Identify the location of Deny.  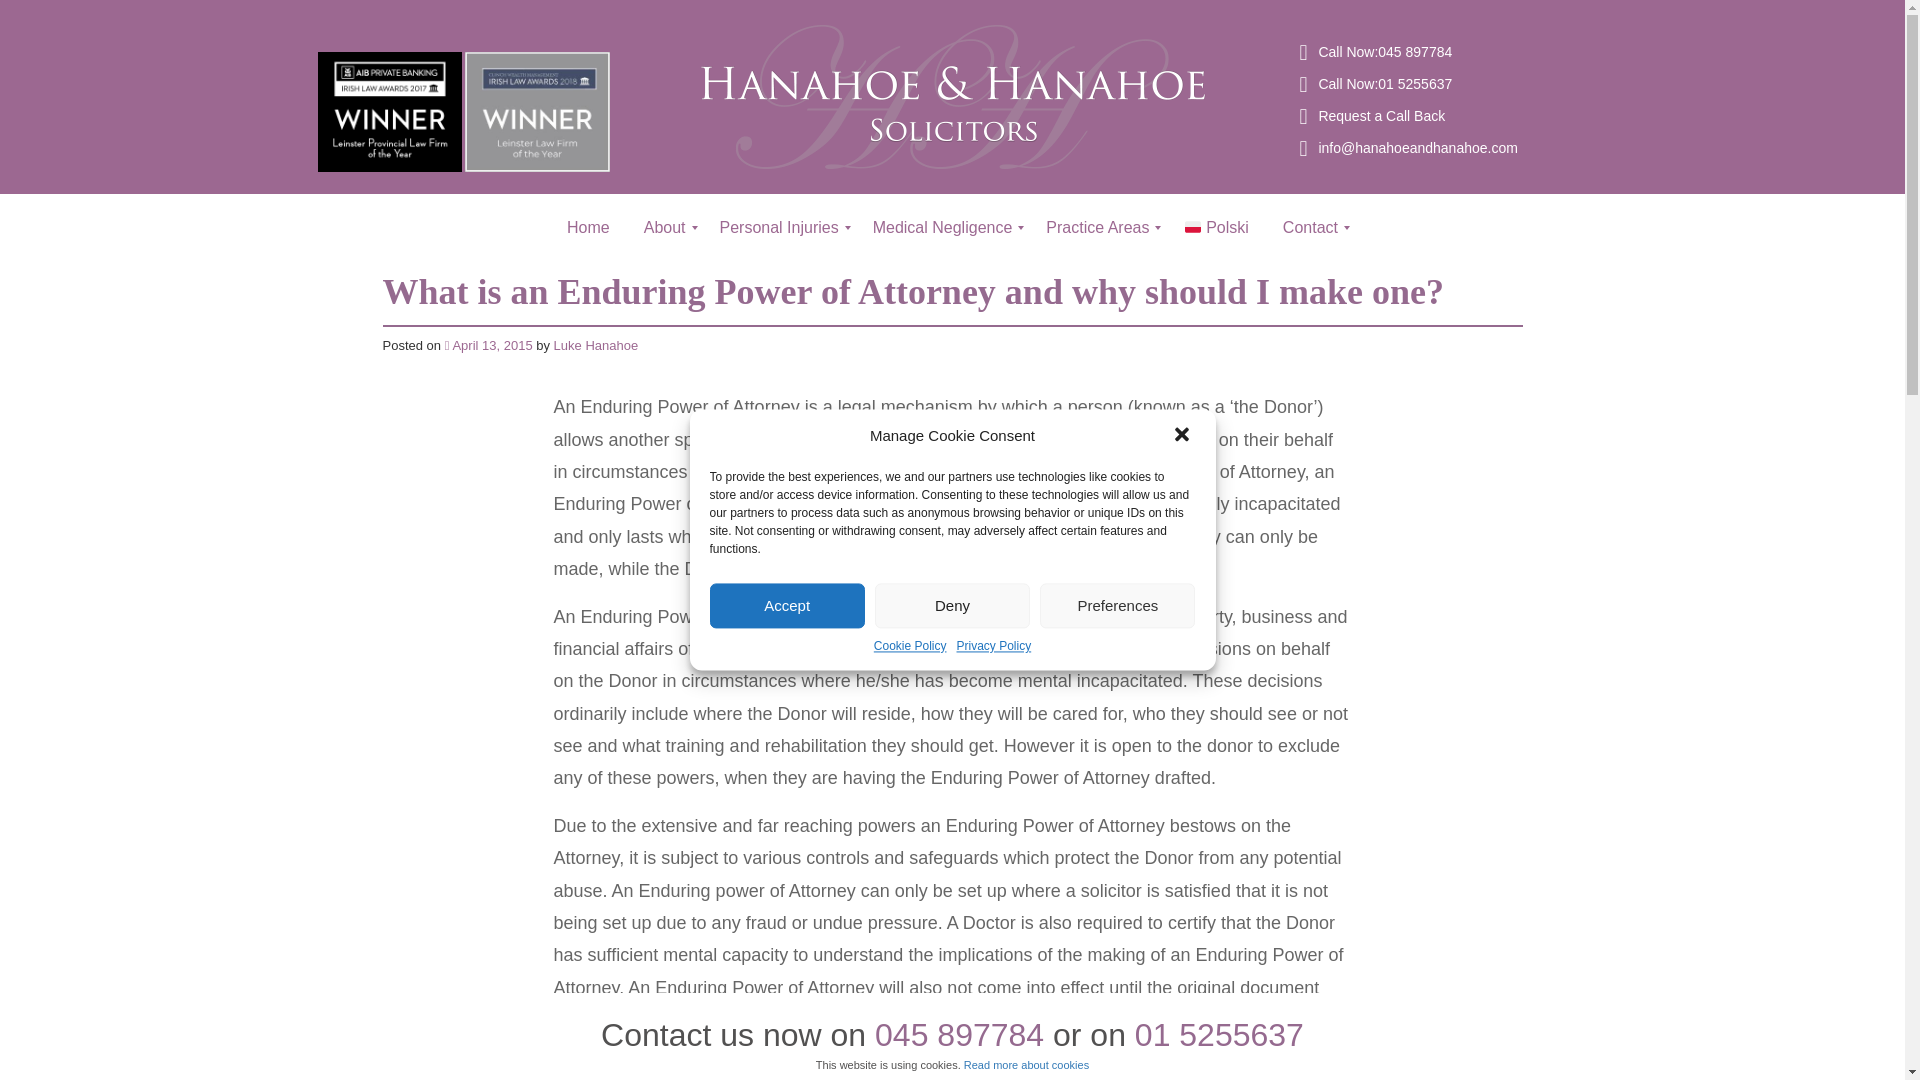
(952, 605).